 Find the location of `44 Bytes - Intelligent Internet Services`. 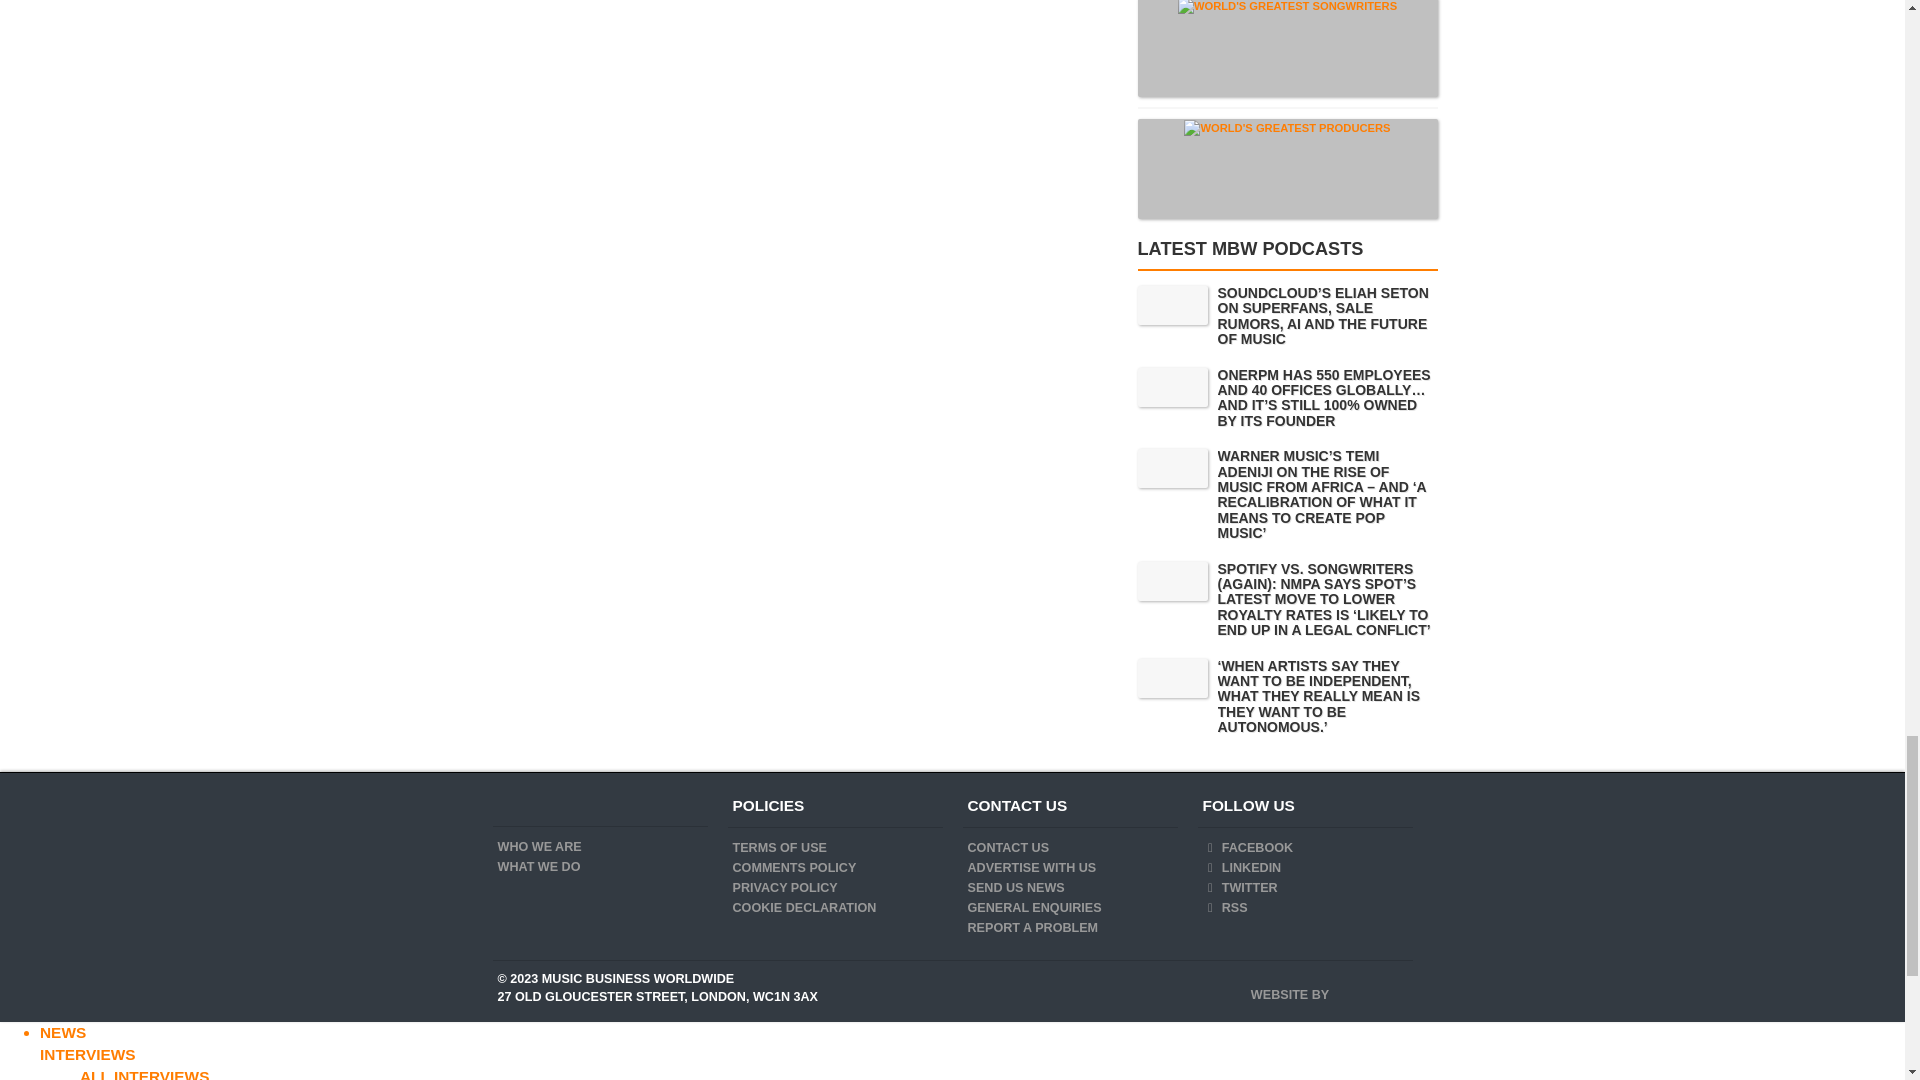

44 Bytes - Intelligent Internet Services is located at coordinates (1370, 988).